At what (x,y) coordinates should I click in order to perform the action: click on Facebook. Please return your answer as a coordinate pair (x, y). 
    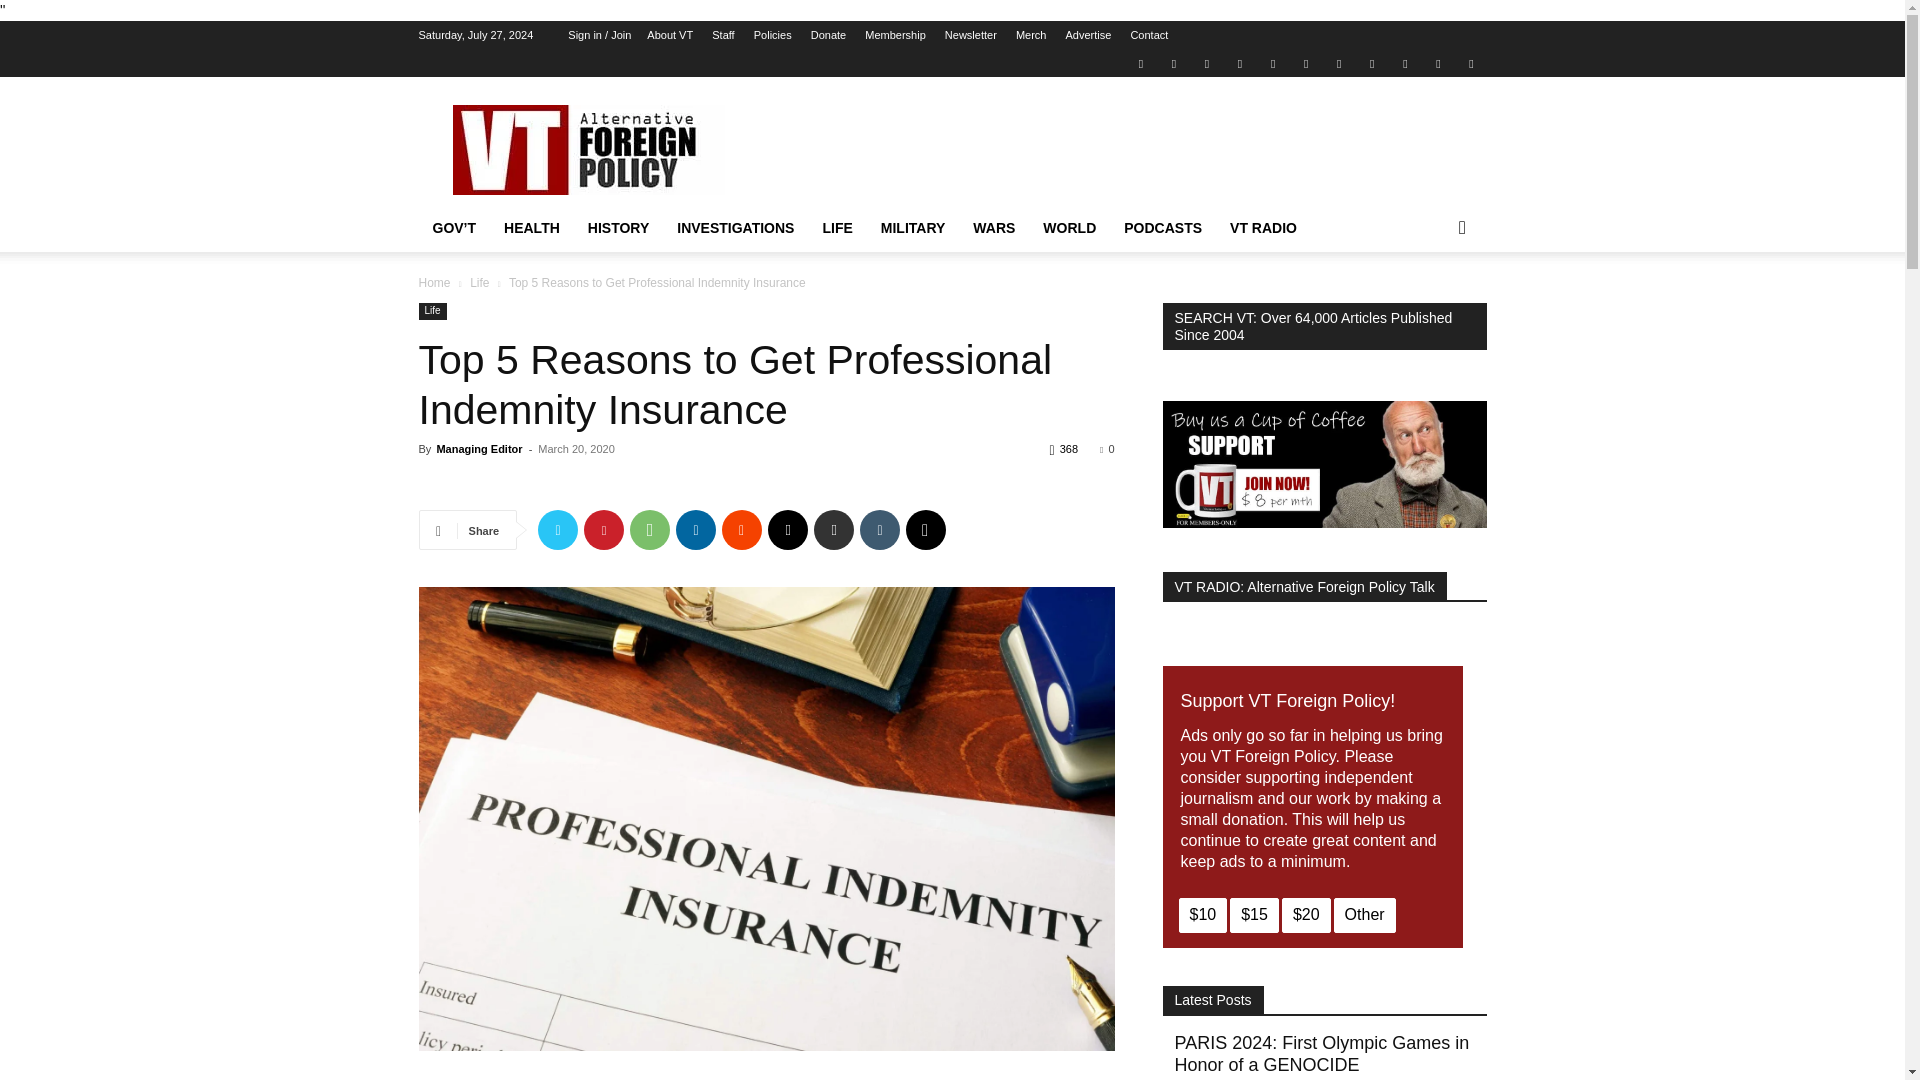
    Looking at the image, I should click on (1174, 62).